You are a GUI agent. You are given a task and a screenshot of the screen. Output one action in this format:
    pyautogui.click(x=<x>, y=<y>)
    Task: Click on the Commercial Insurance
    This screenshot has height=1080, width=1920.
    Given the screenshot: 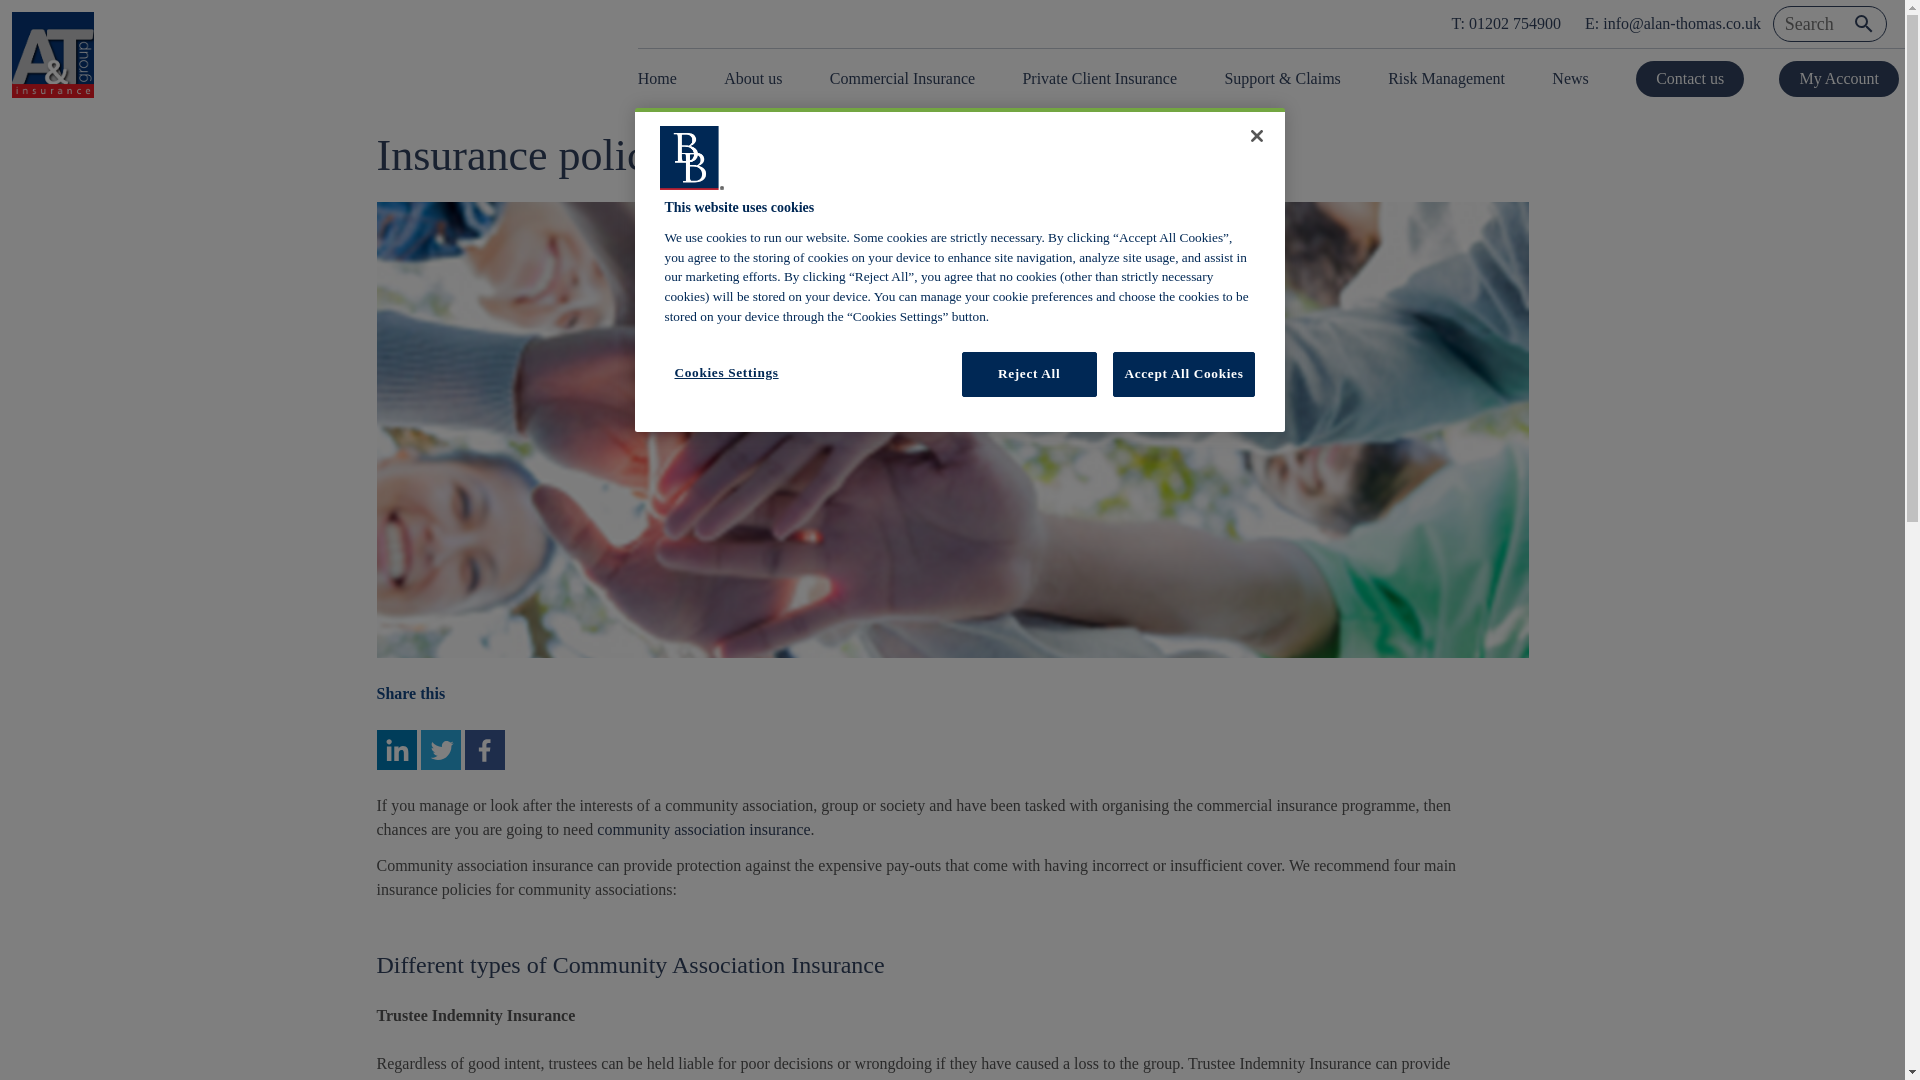 What is the action you would take?
    pyautogui.click(x=902, y=78)
    